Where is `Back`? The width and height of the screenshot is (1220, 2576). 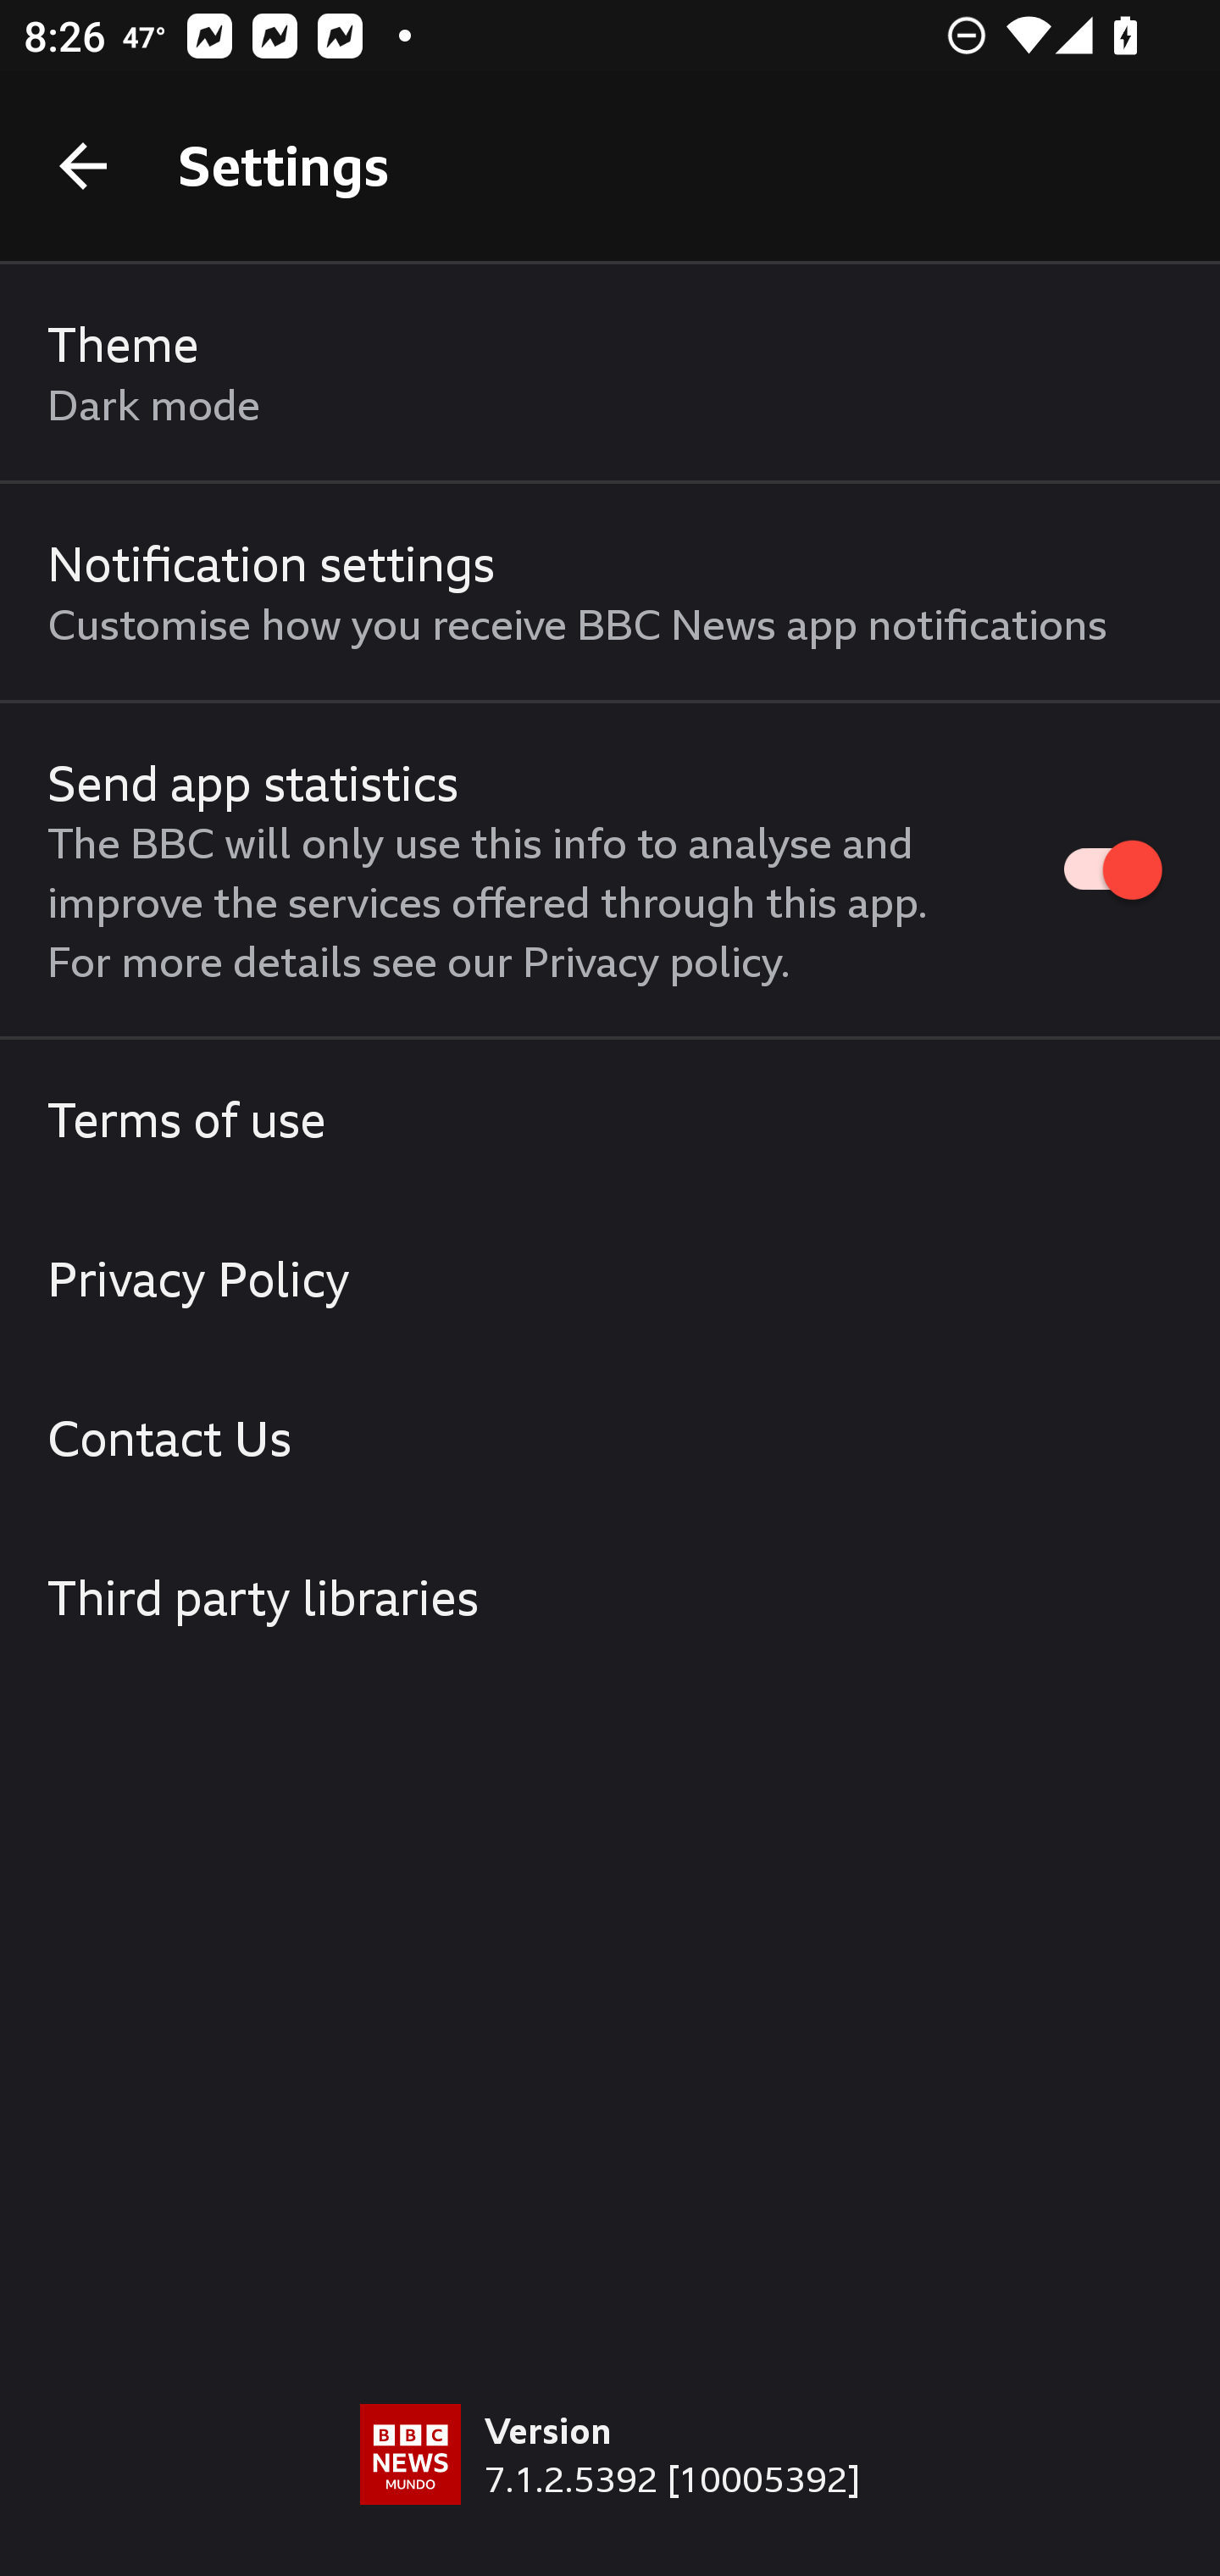
Back is located at coordinates (83, 166).